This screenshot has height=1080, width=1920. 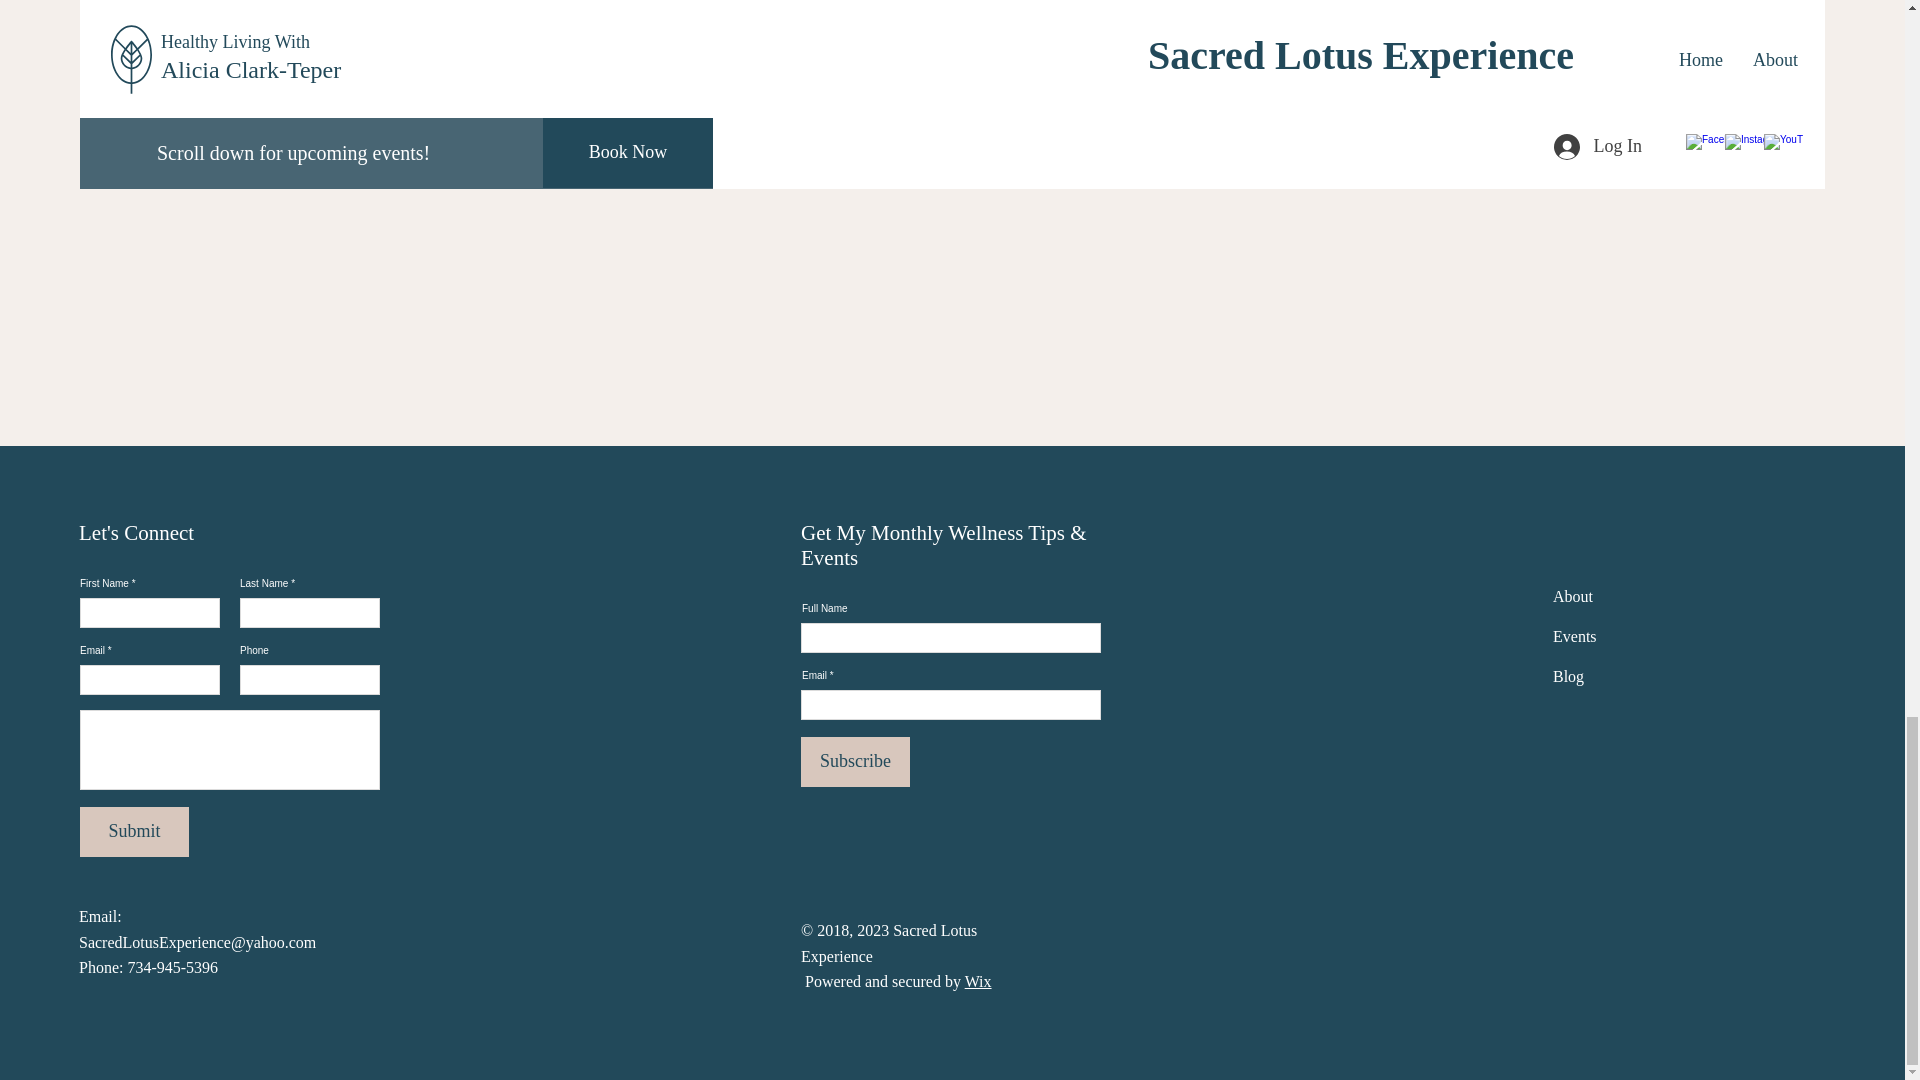 What do you see at coordinates (134, 832) in the screenshot?
I see `Submit` at bounding box center [134, 832].